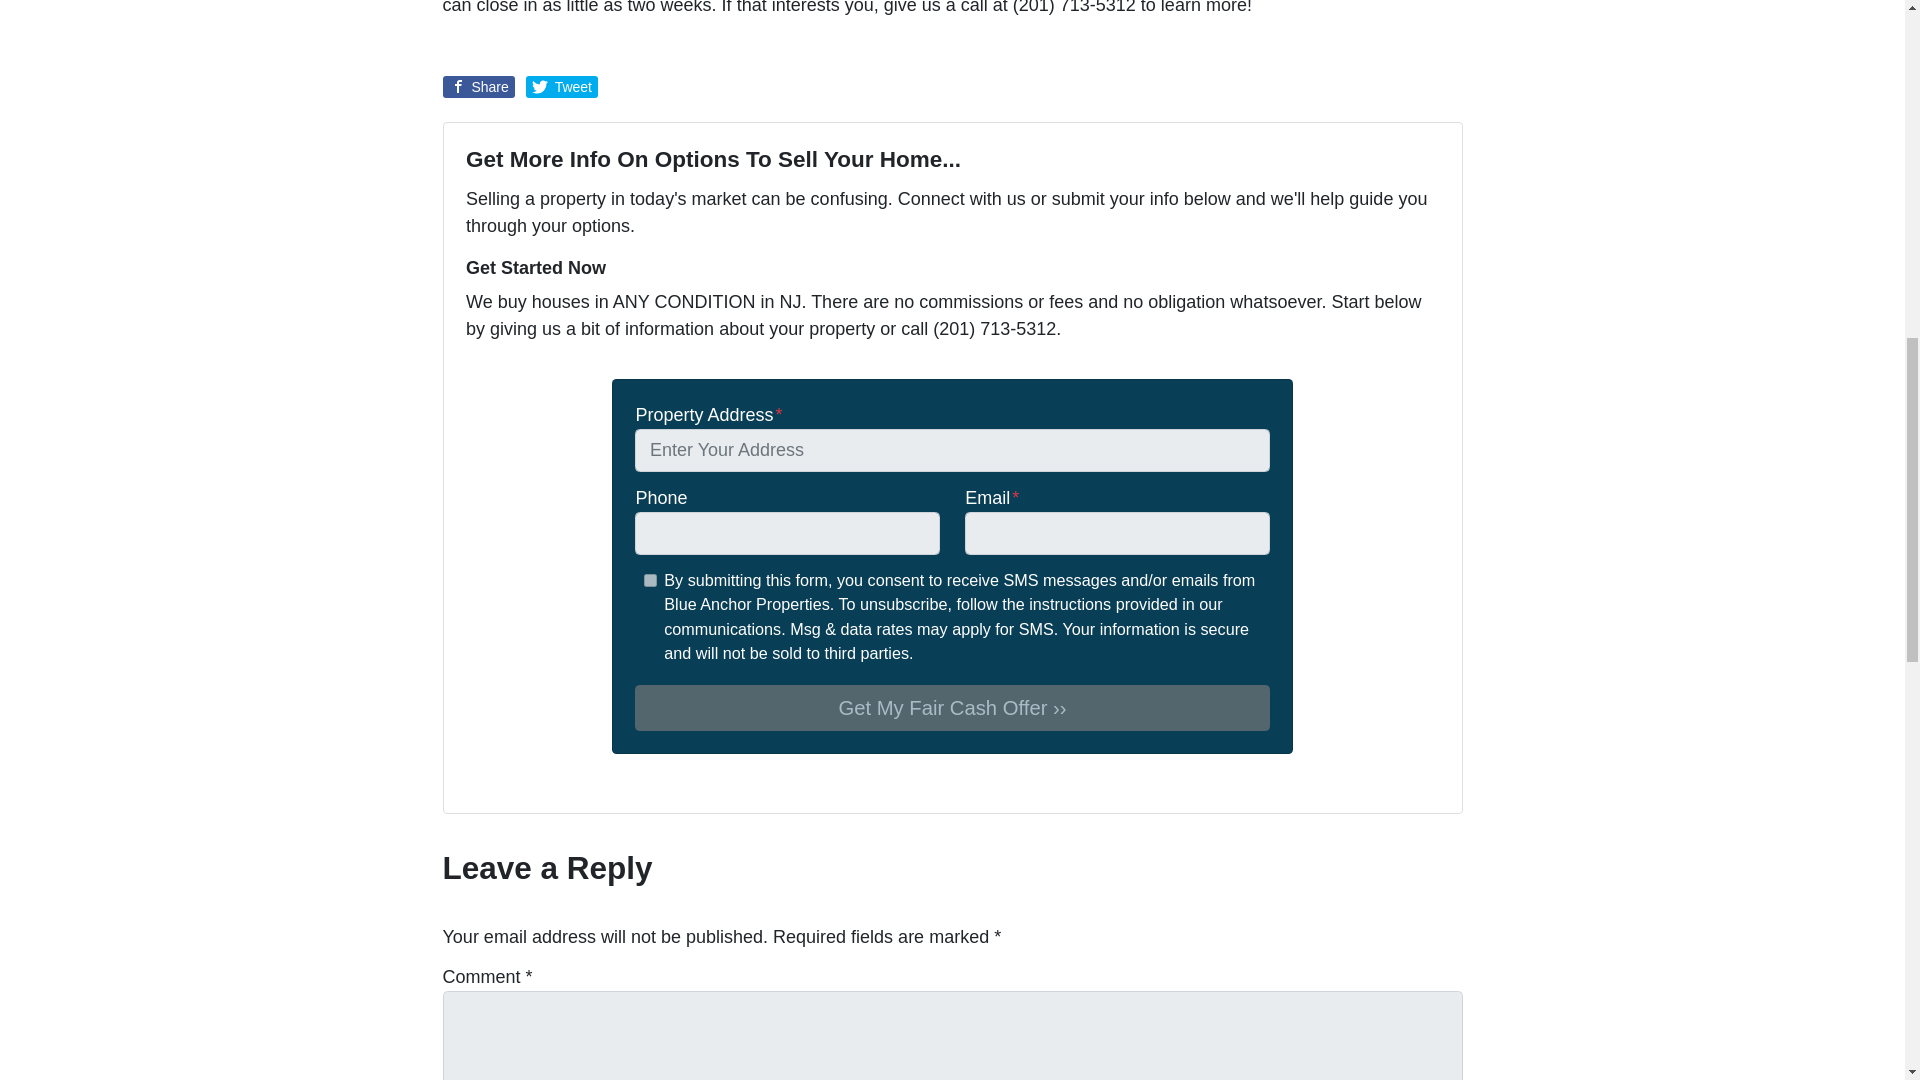 This screenshot has height=1080, width=1920. I want to click on Share on Twitter, so click(562, 86).